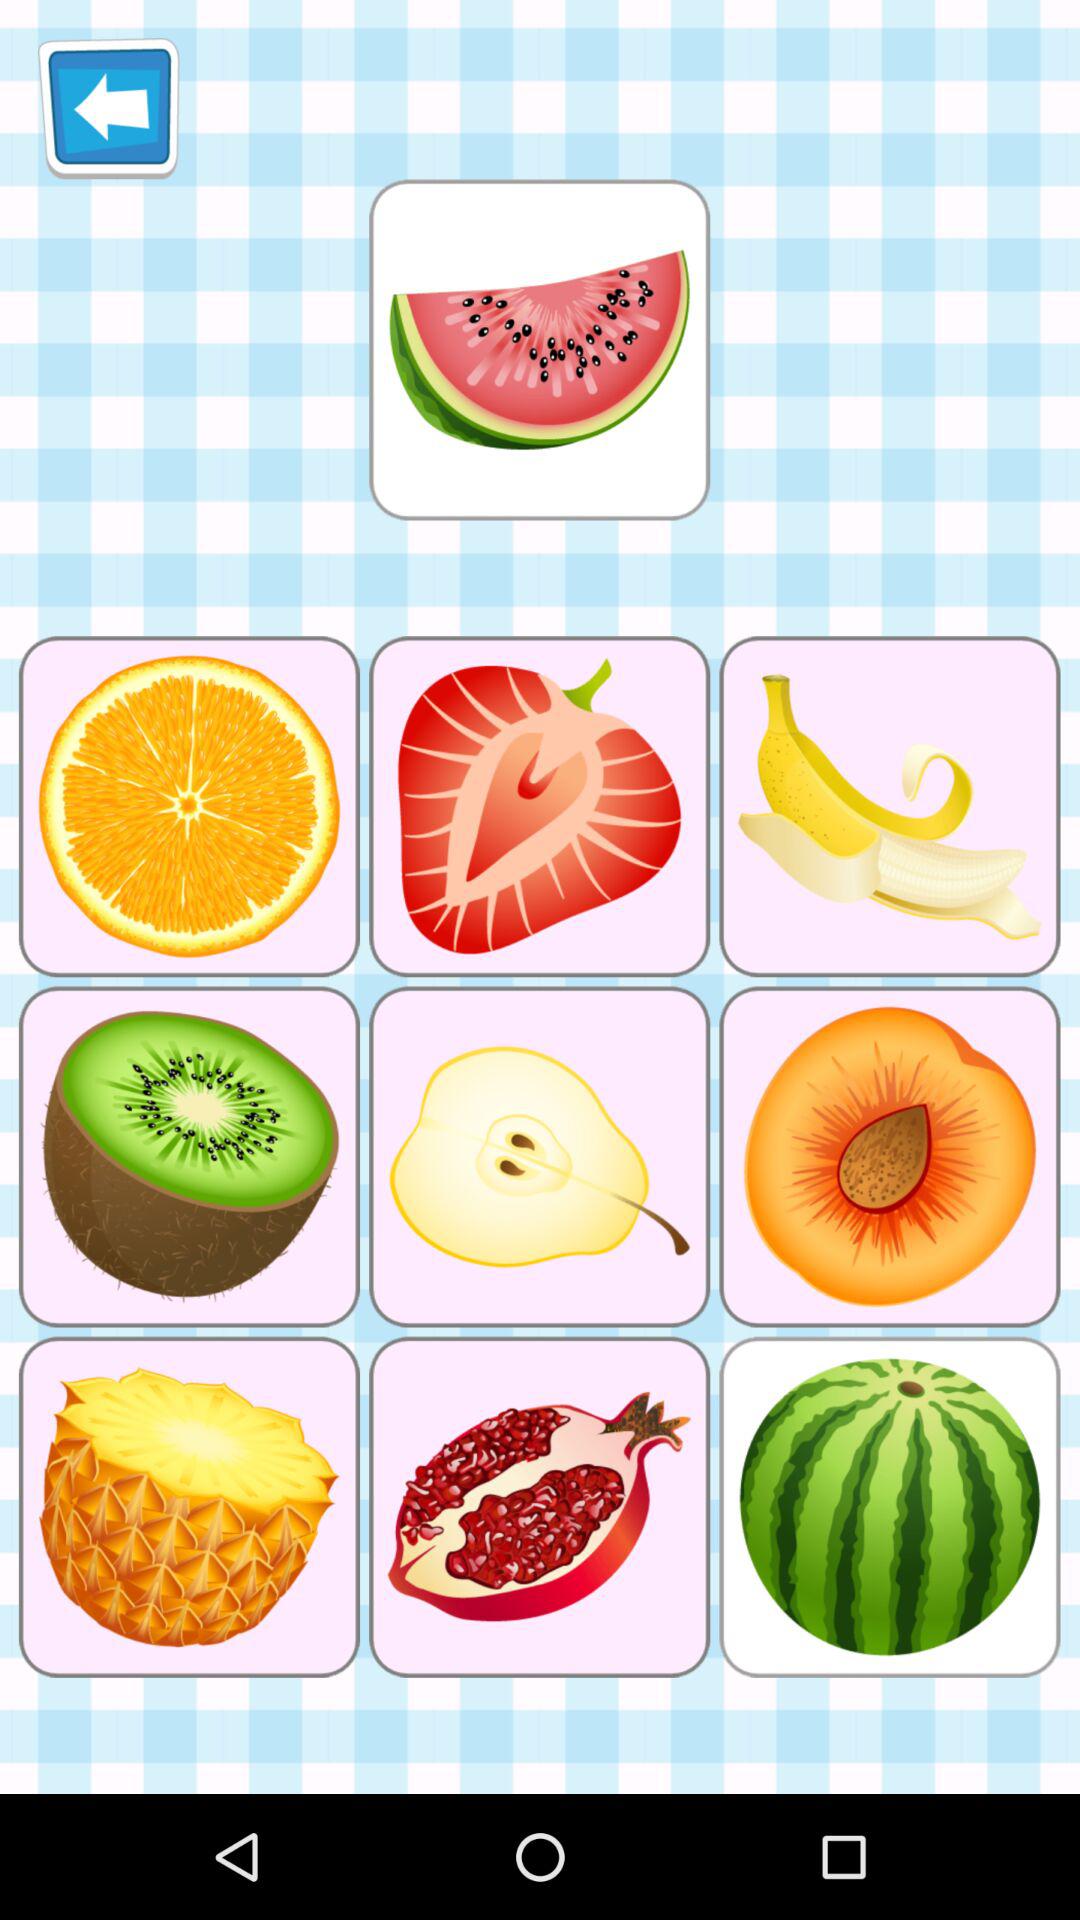 This screenshot has height=1920, width=1080. Describe the element at coordinates (539, 349) in the screenshot. I see `open the icon at the top` at that location.